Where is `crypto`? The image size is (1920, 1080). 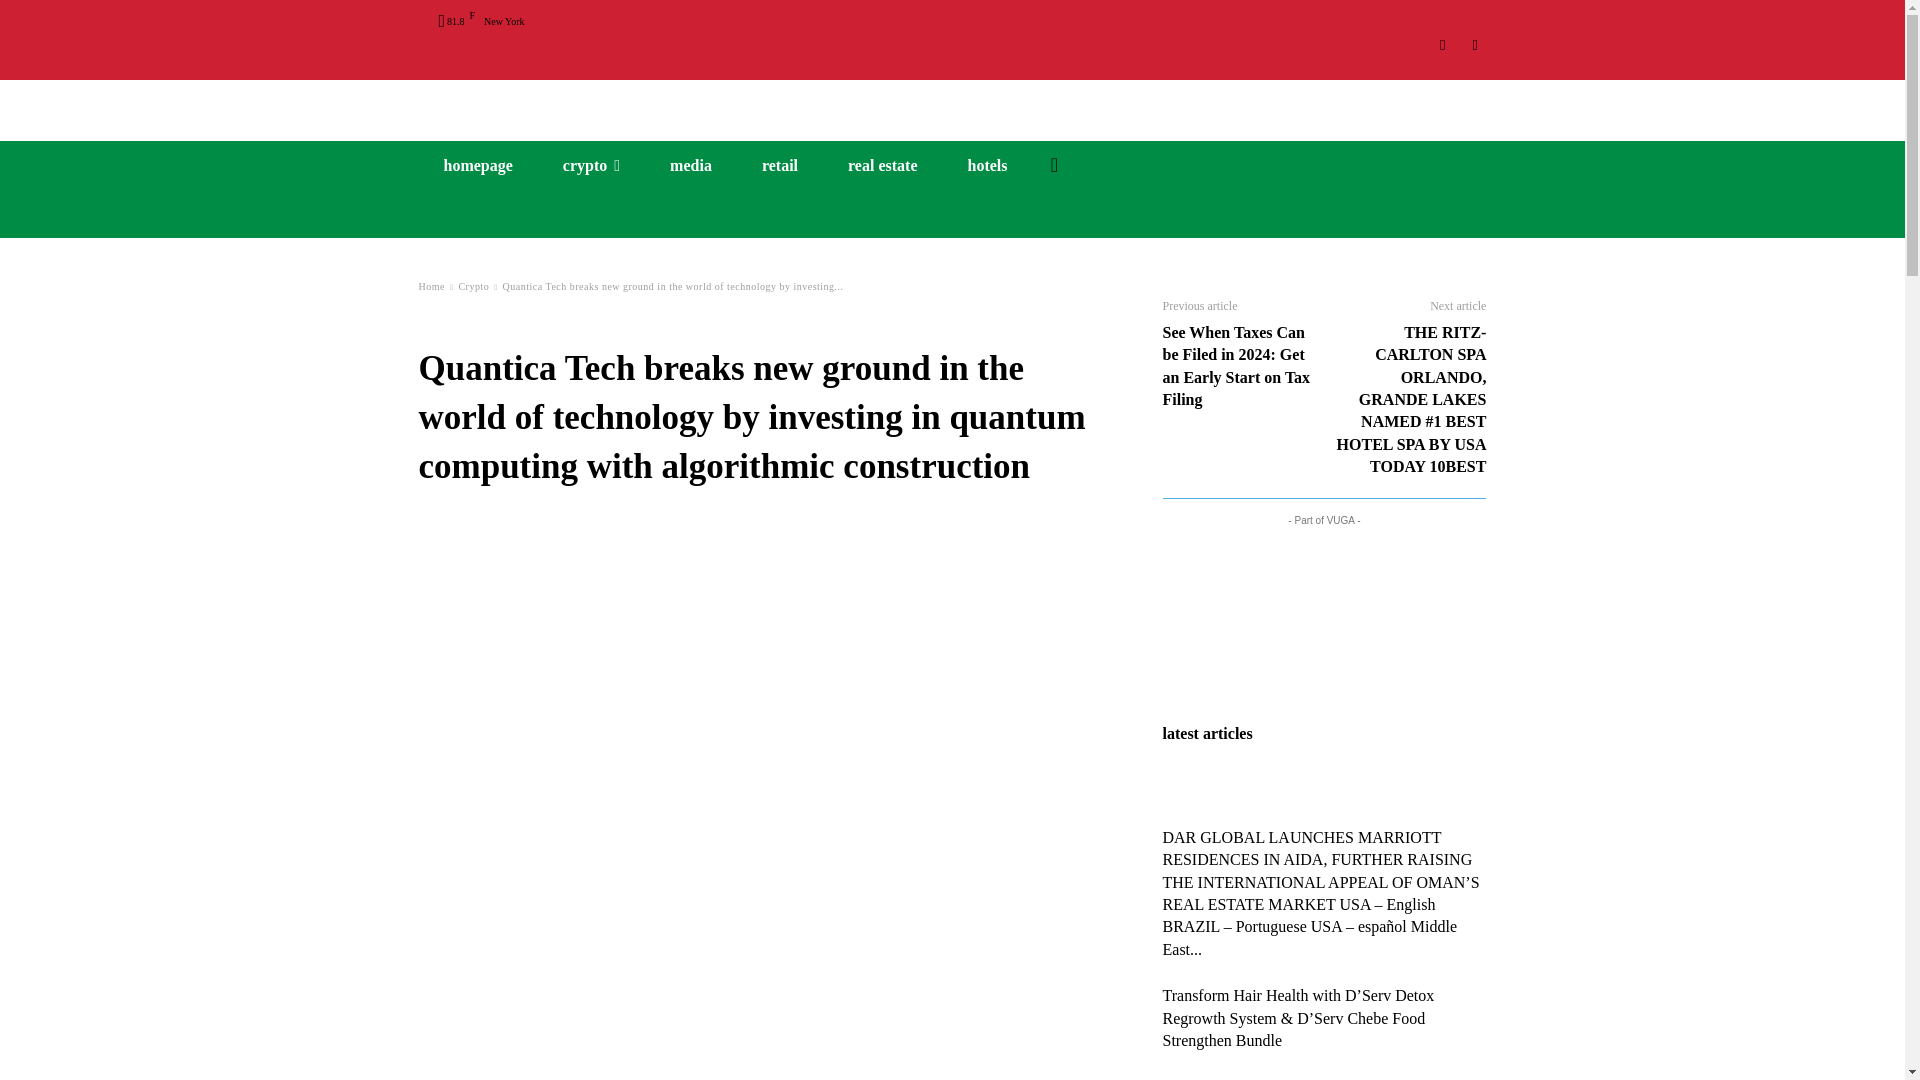 crypto is located at coordinates (591, 166).